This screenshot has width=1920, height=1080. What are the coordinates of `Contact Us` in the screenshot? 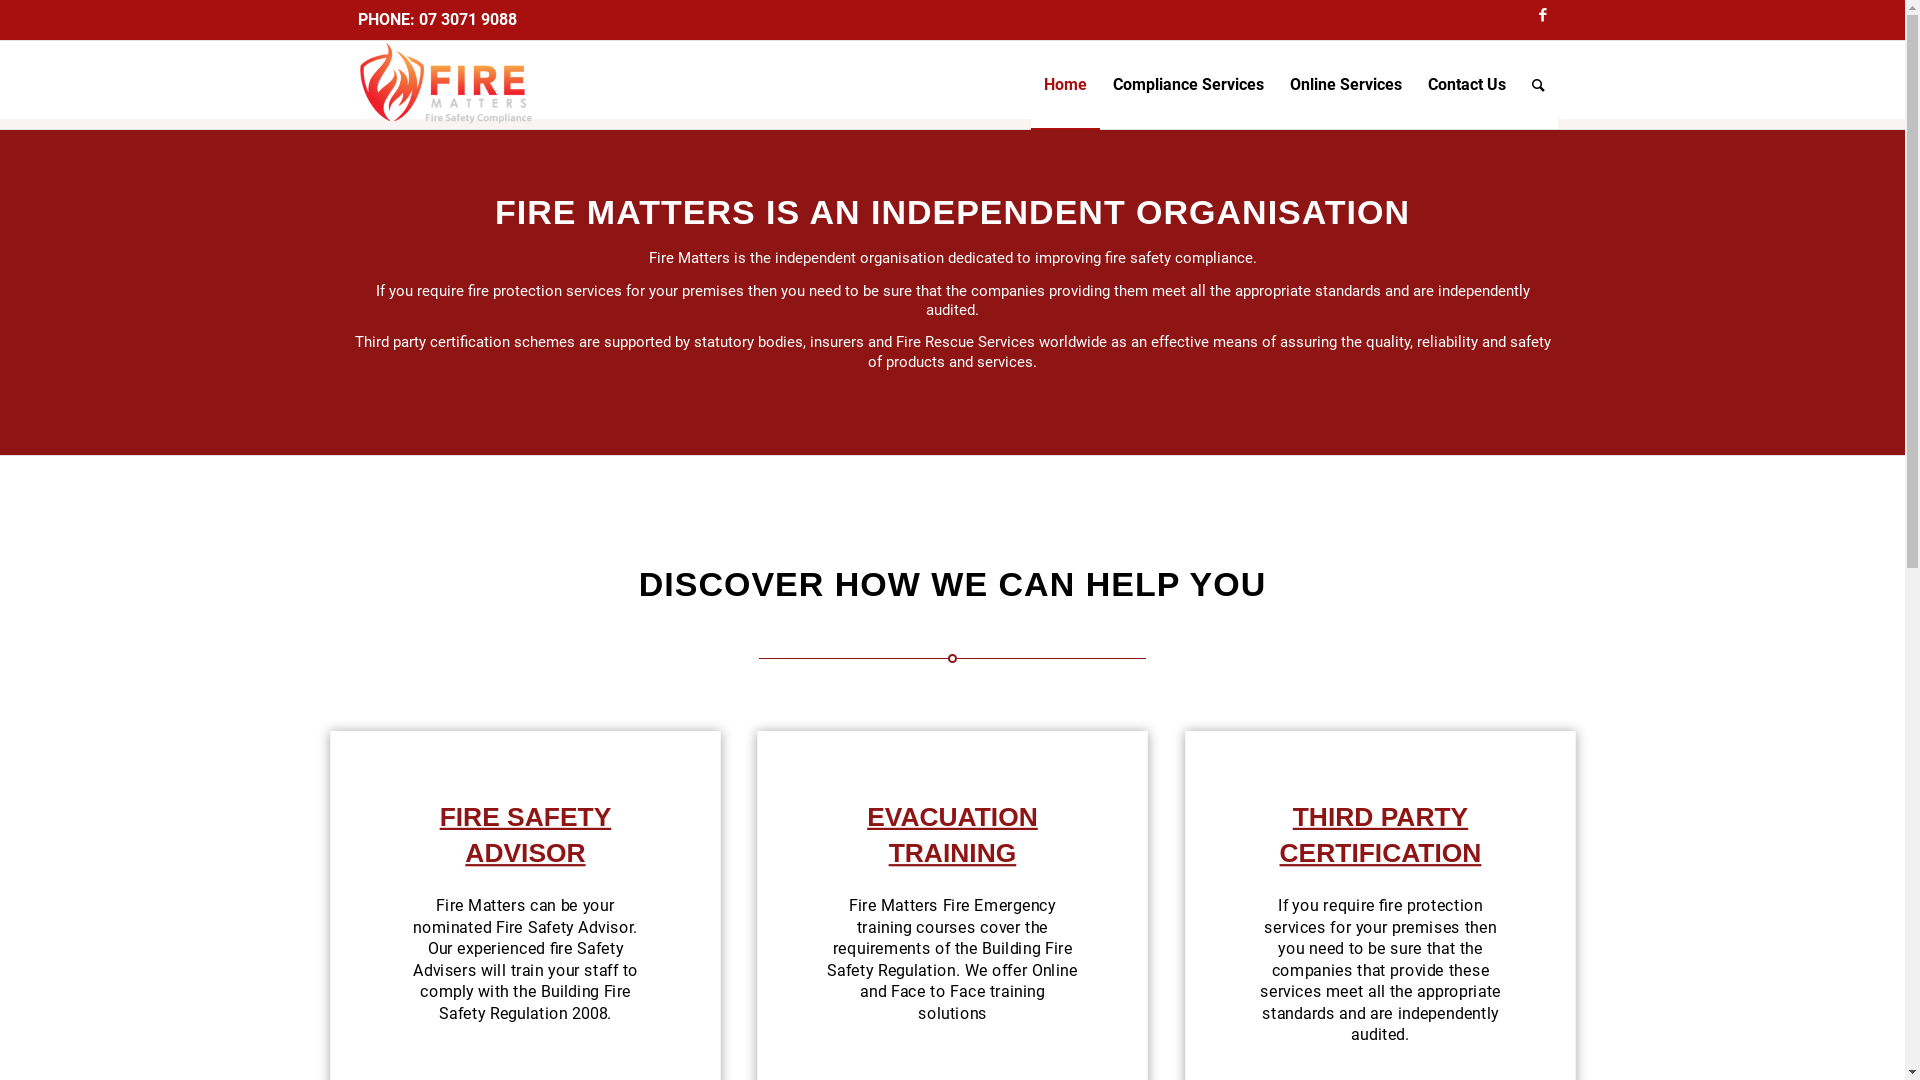 It's located at (1466, 85).